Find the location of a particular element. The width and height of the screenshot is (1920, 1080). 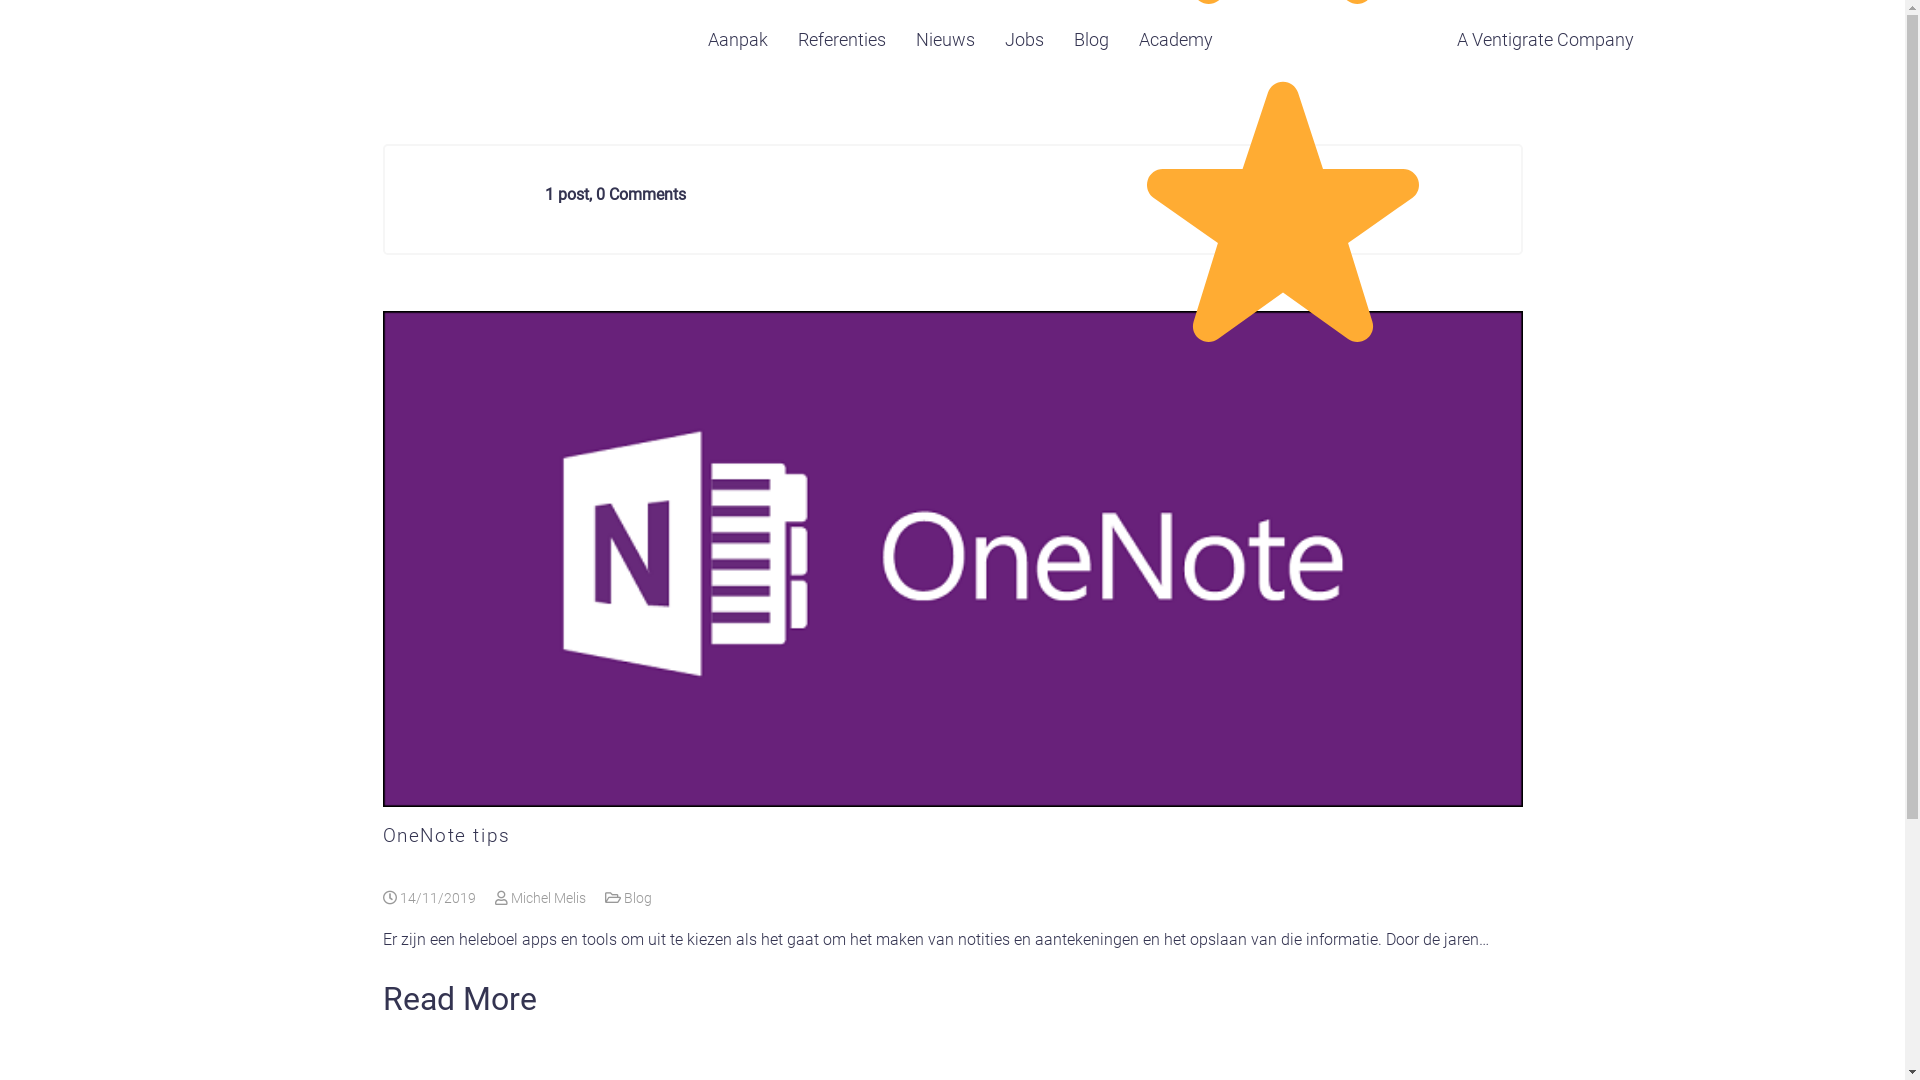

OneNote tips is located at coordinates (446, 836).